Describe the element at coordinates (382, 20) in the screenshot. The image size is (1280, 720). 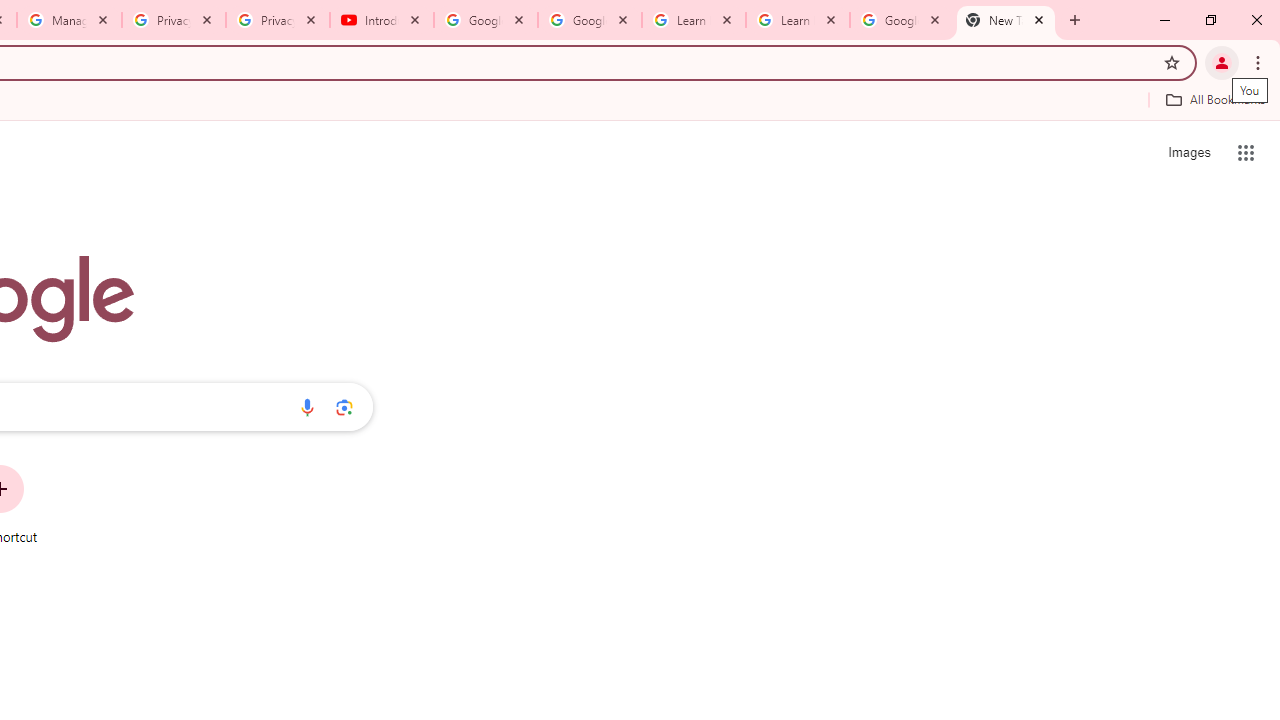
I see `Introduction | Google Privacy Policy - YouTube` at that location.